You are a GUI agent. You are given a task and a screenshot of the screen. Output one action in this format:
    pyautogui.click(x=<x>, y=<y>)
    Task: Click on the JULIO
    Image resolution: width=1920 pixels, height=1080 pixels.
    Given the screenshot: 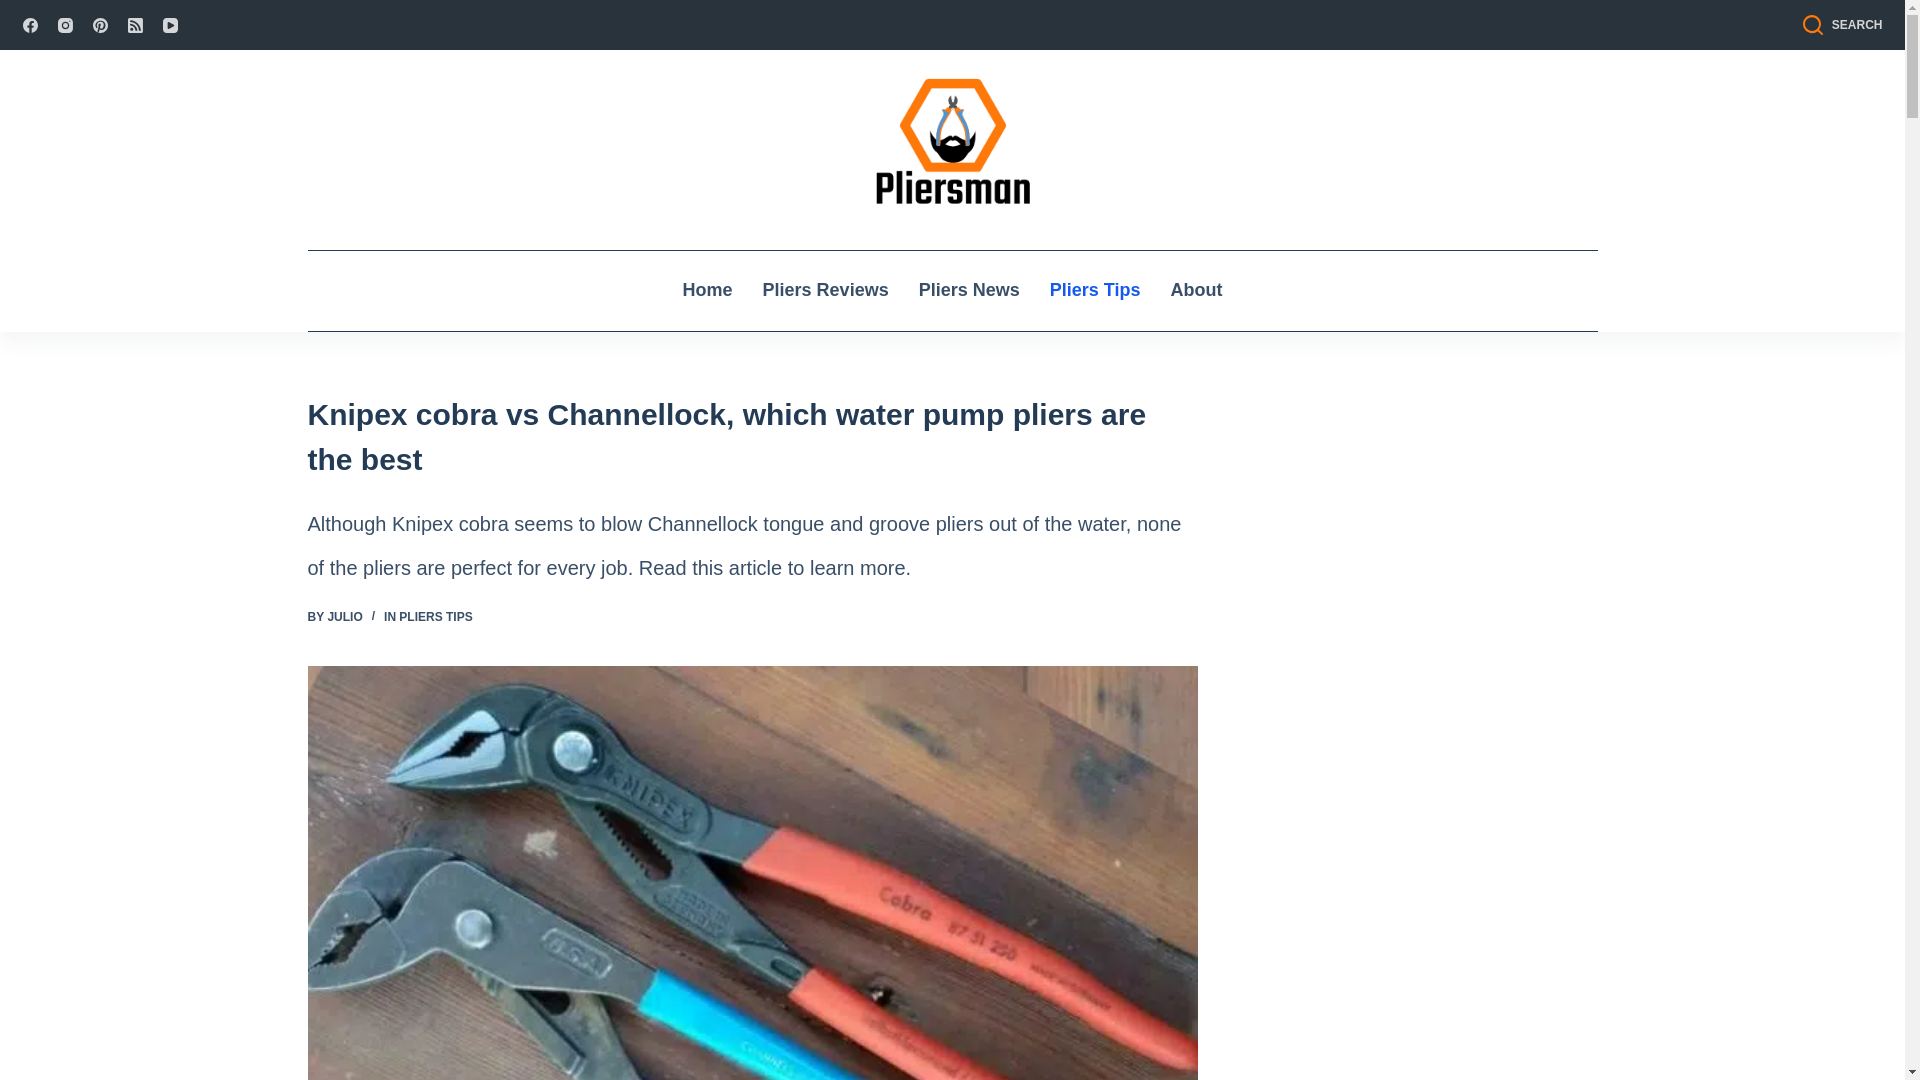 What is the action you would take?
    pyautogui.click(x=344, y=617)
    